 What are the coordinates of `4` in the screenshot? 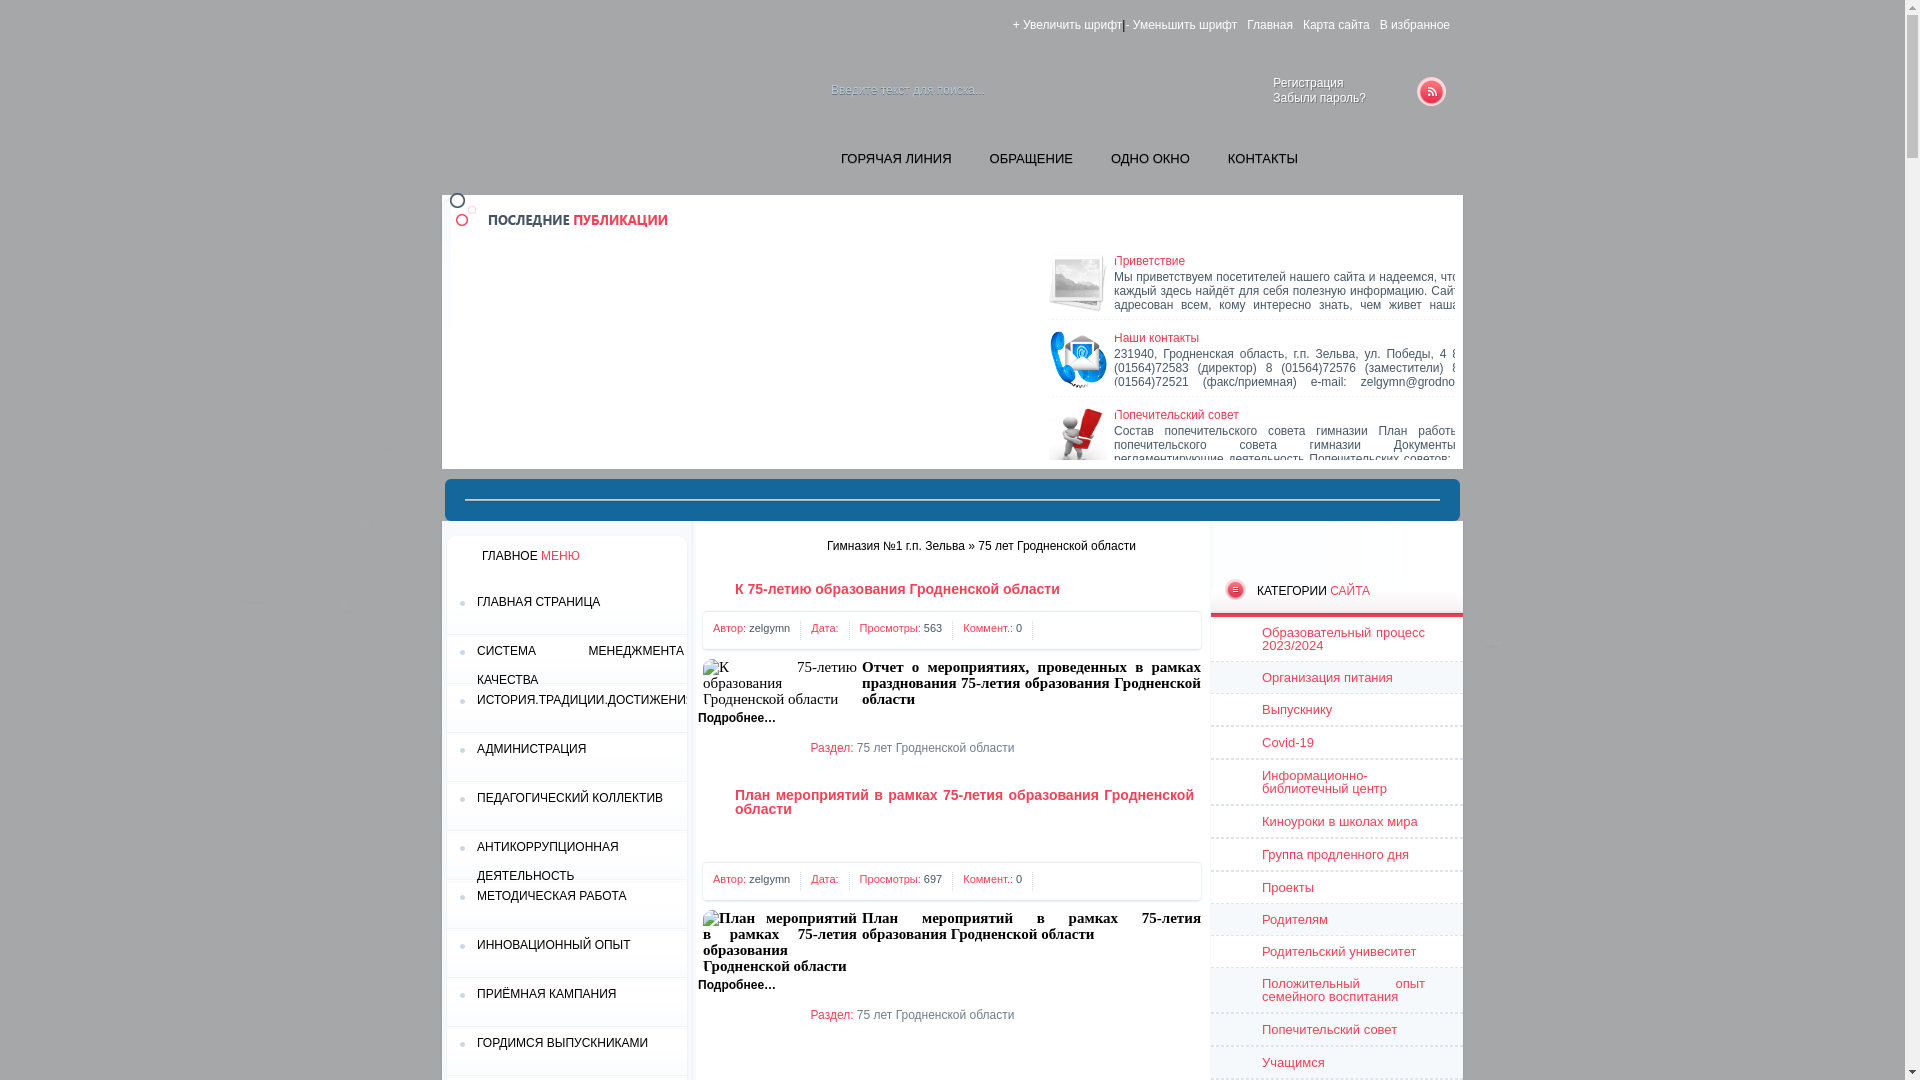 It's located at (764, 748).